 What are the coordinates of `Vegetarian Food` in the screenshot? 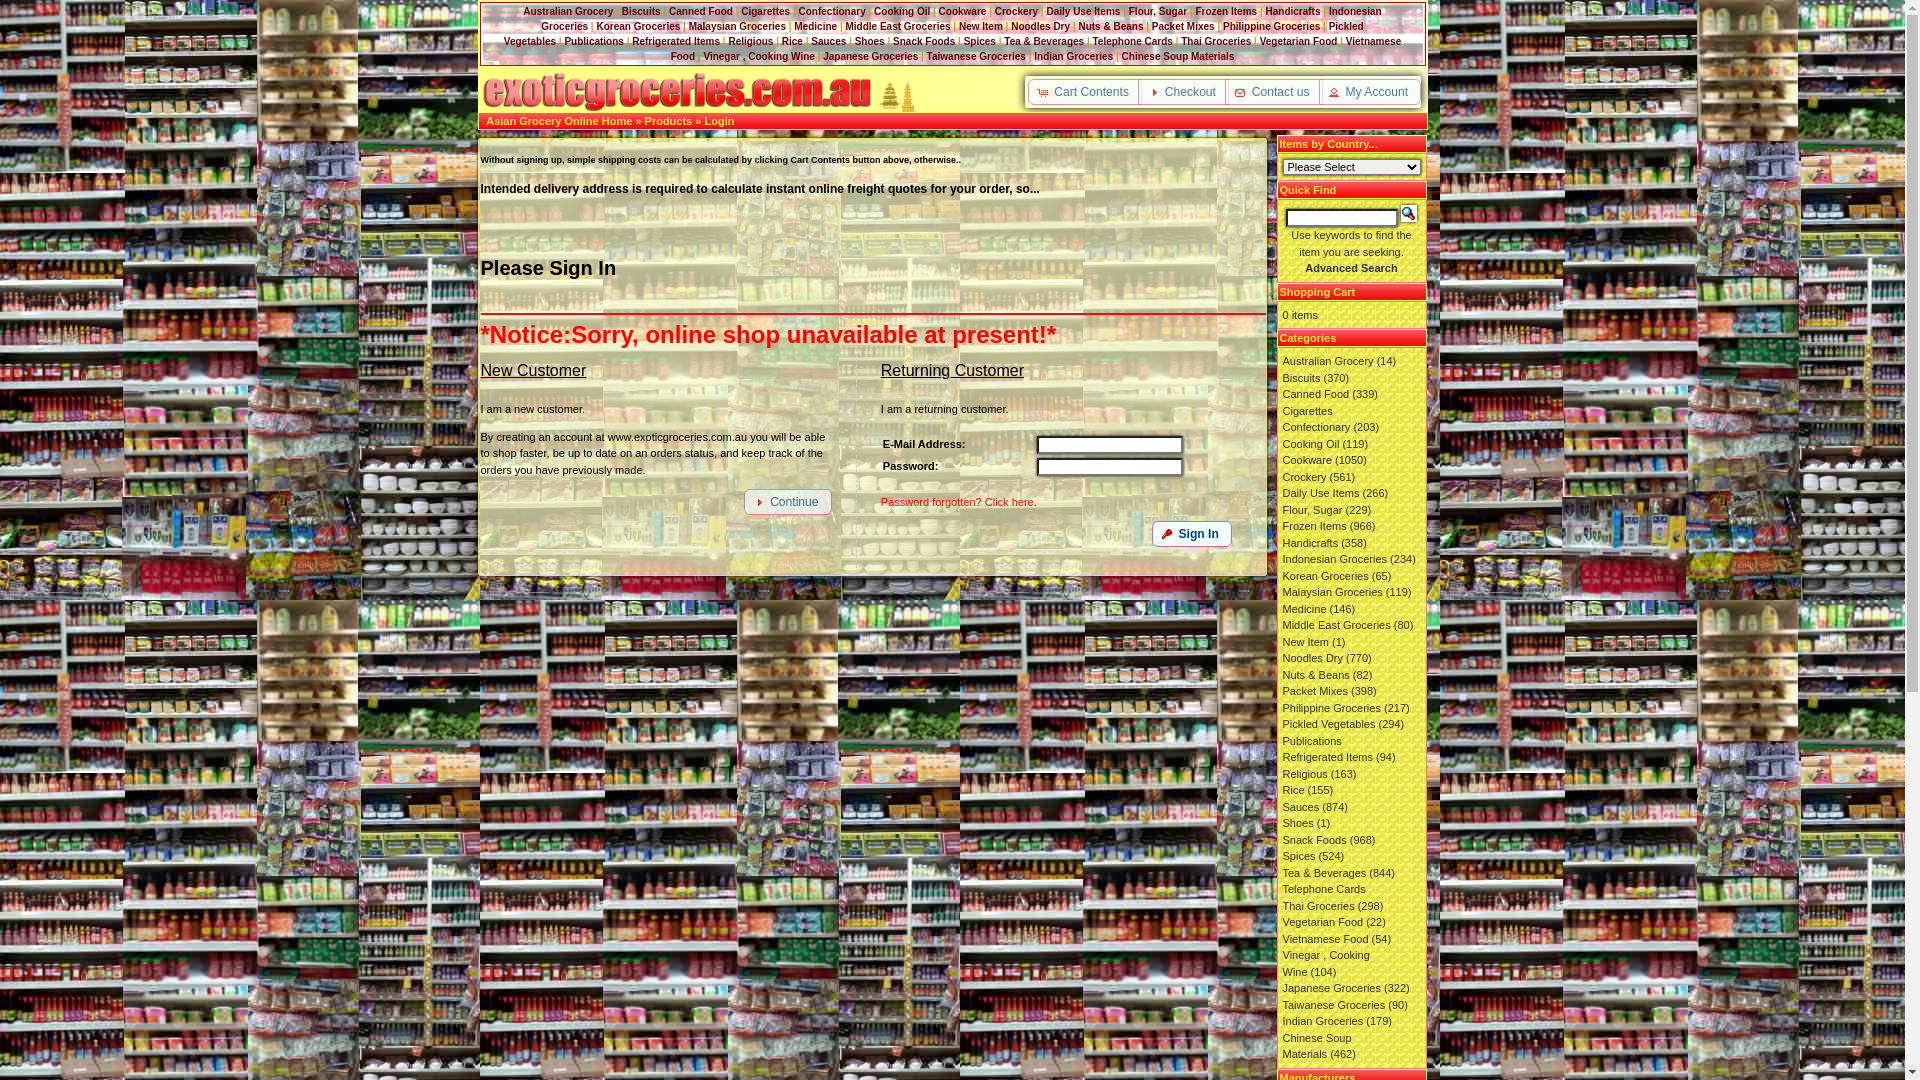 It's located at (1322, 922).